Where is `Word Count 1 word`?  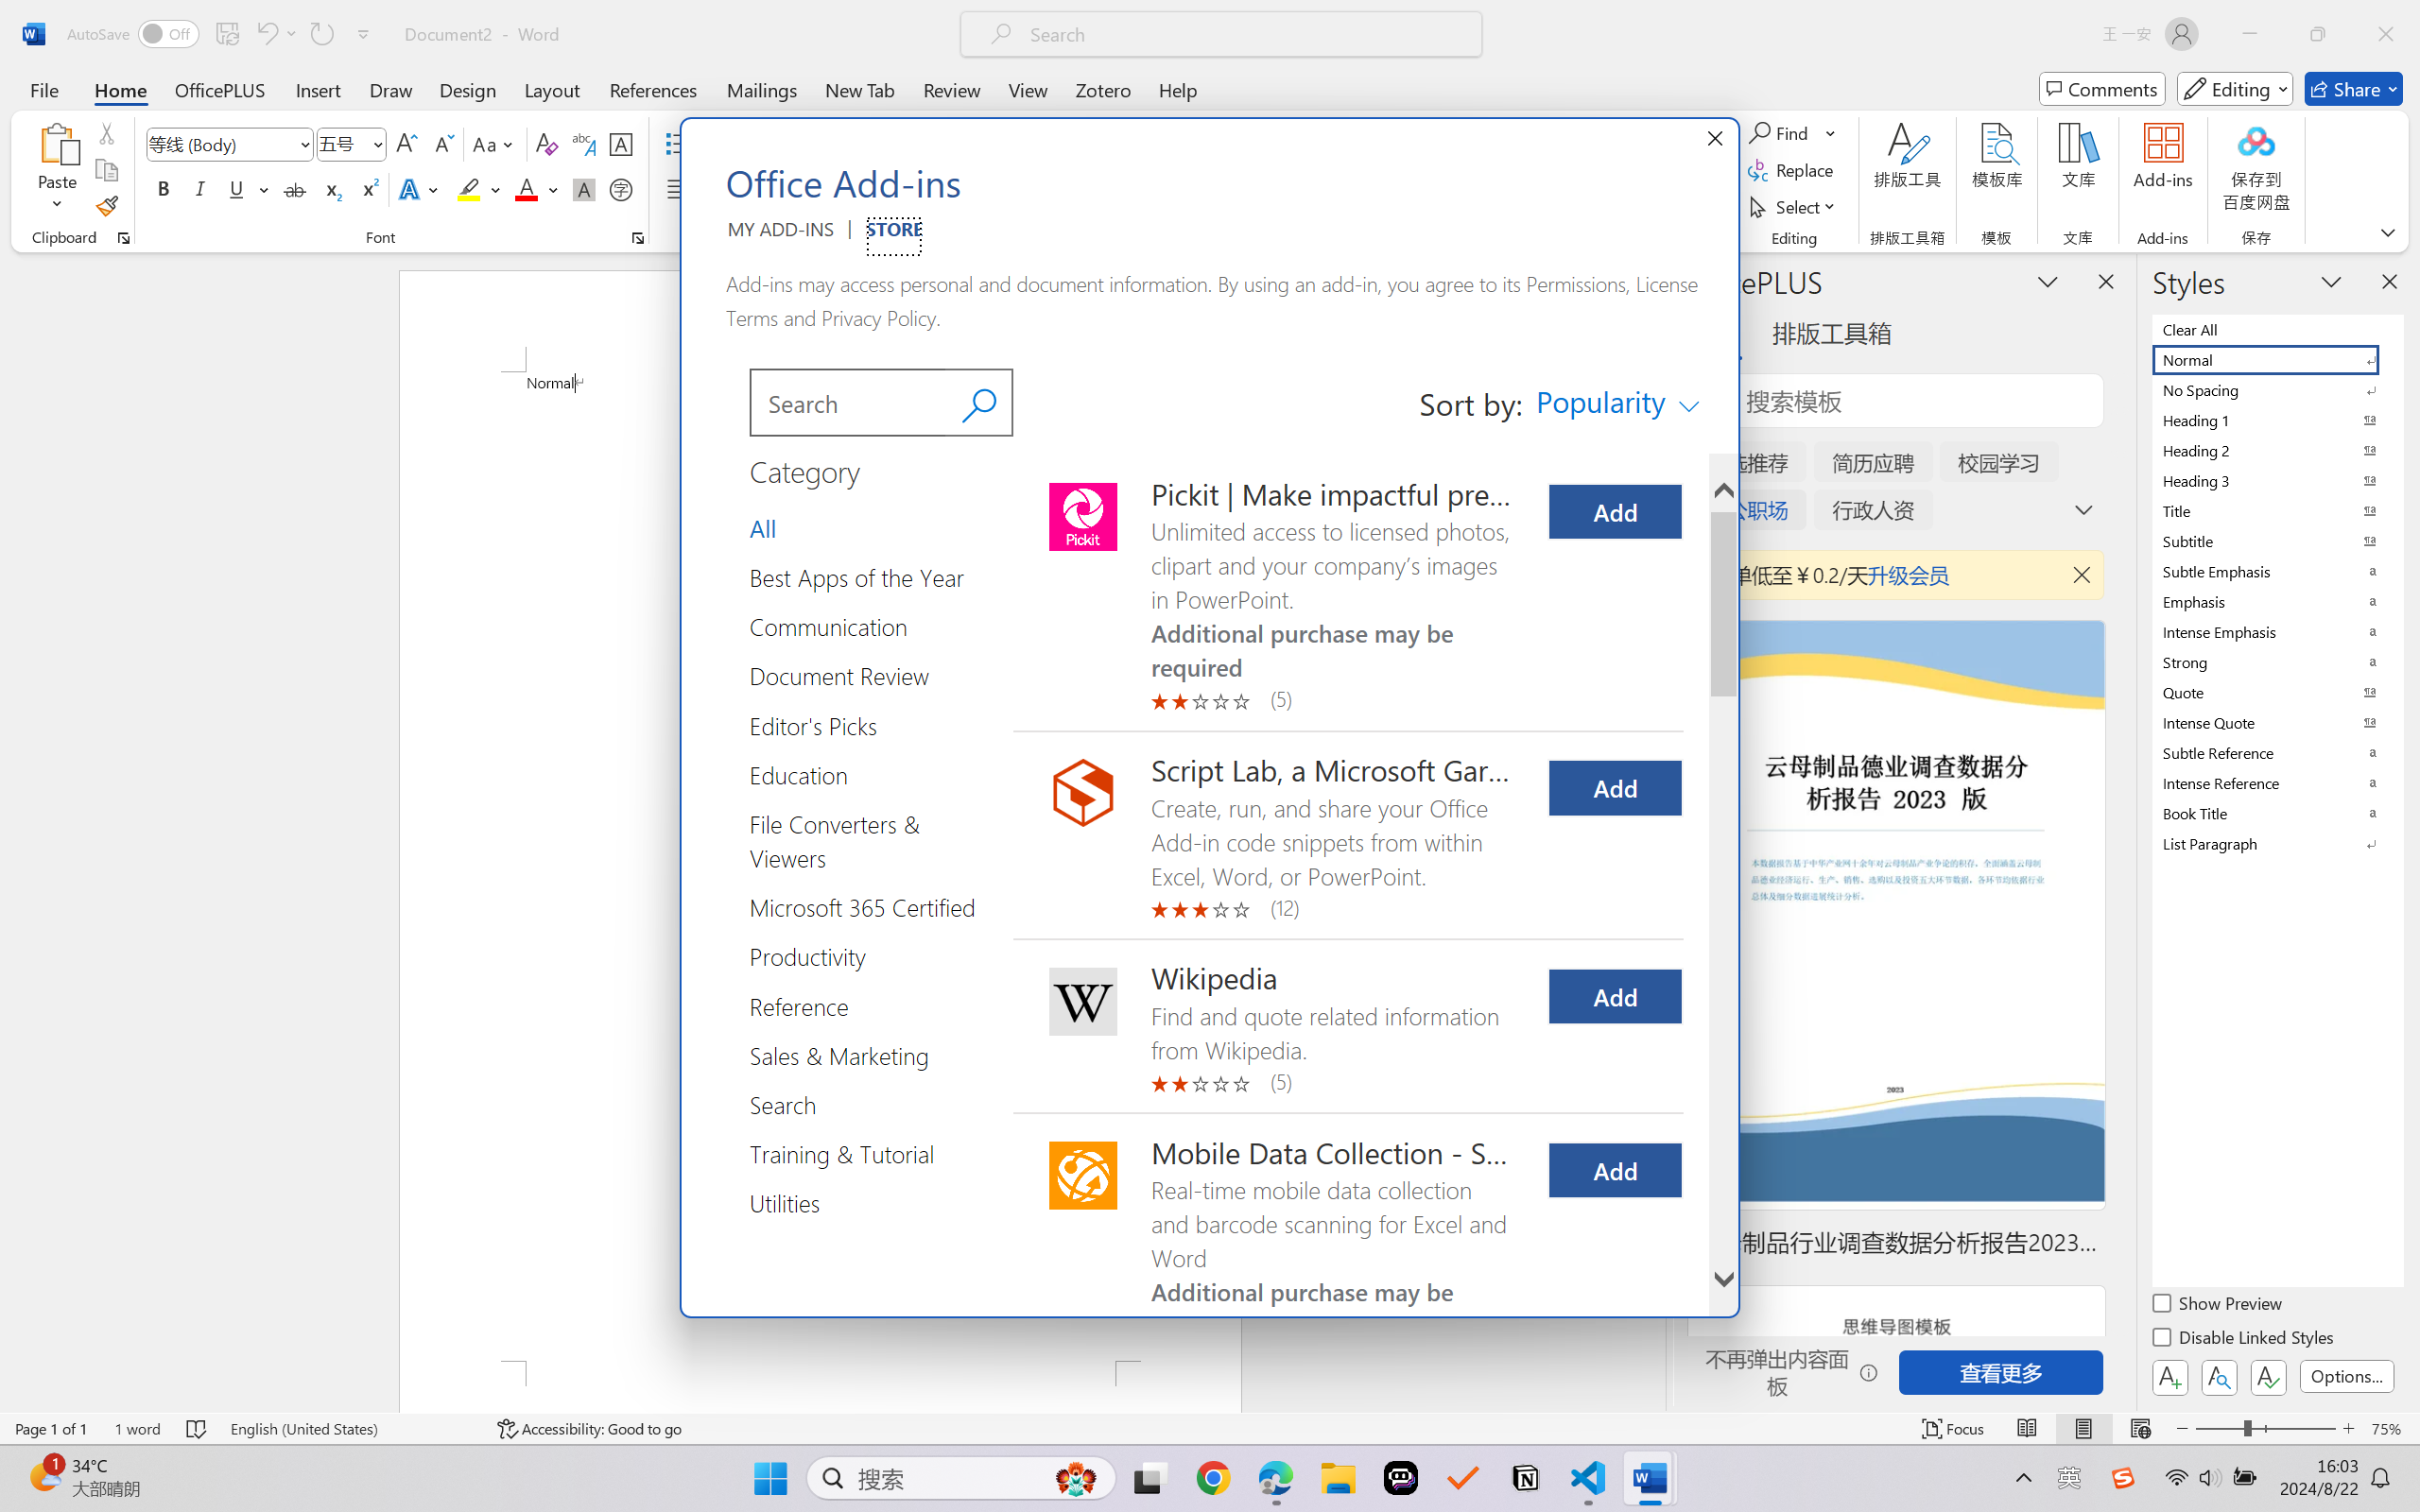
Word Count 1 word is located at coordinates (138, 1429).